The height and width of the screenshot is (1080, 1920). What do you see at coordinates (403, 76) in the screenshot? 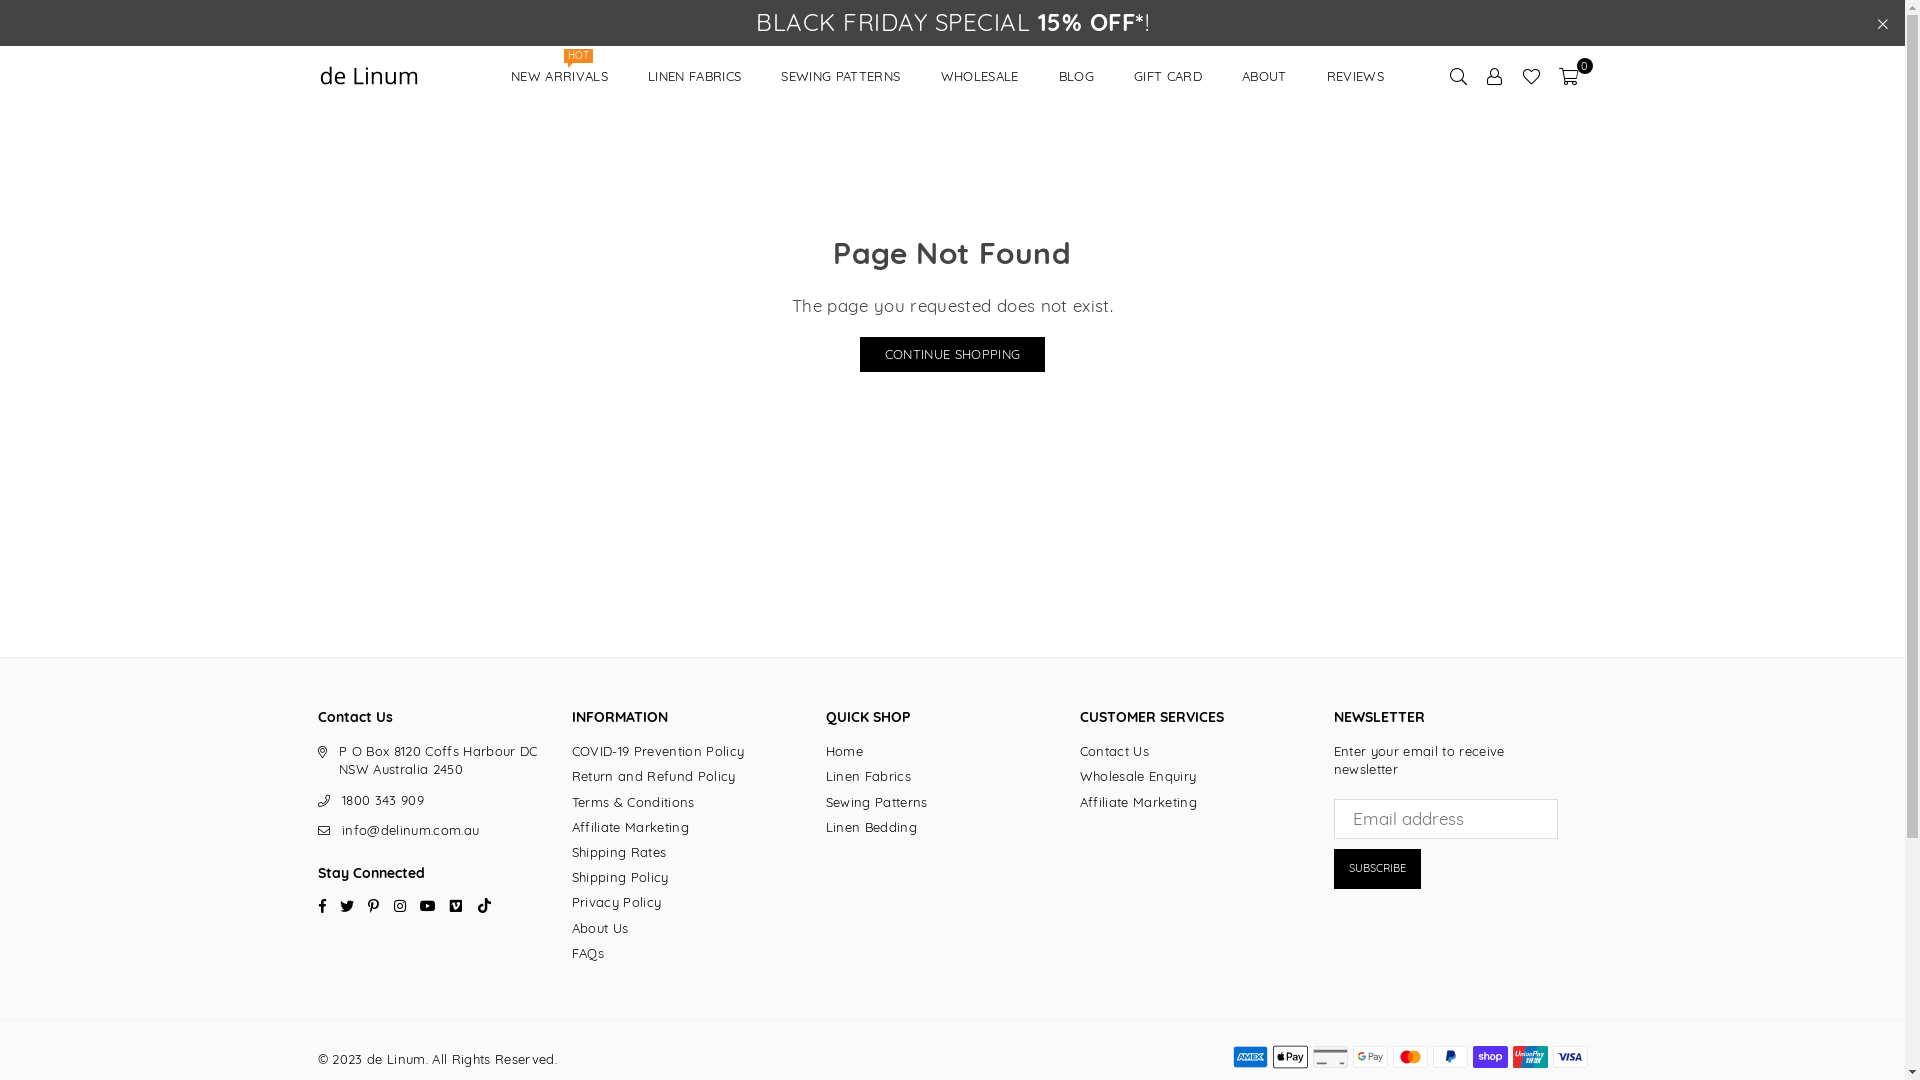
I see `DE LINUM` at bounding box center [403, 76].